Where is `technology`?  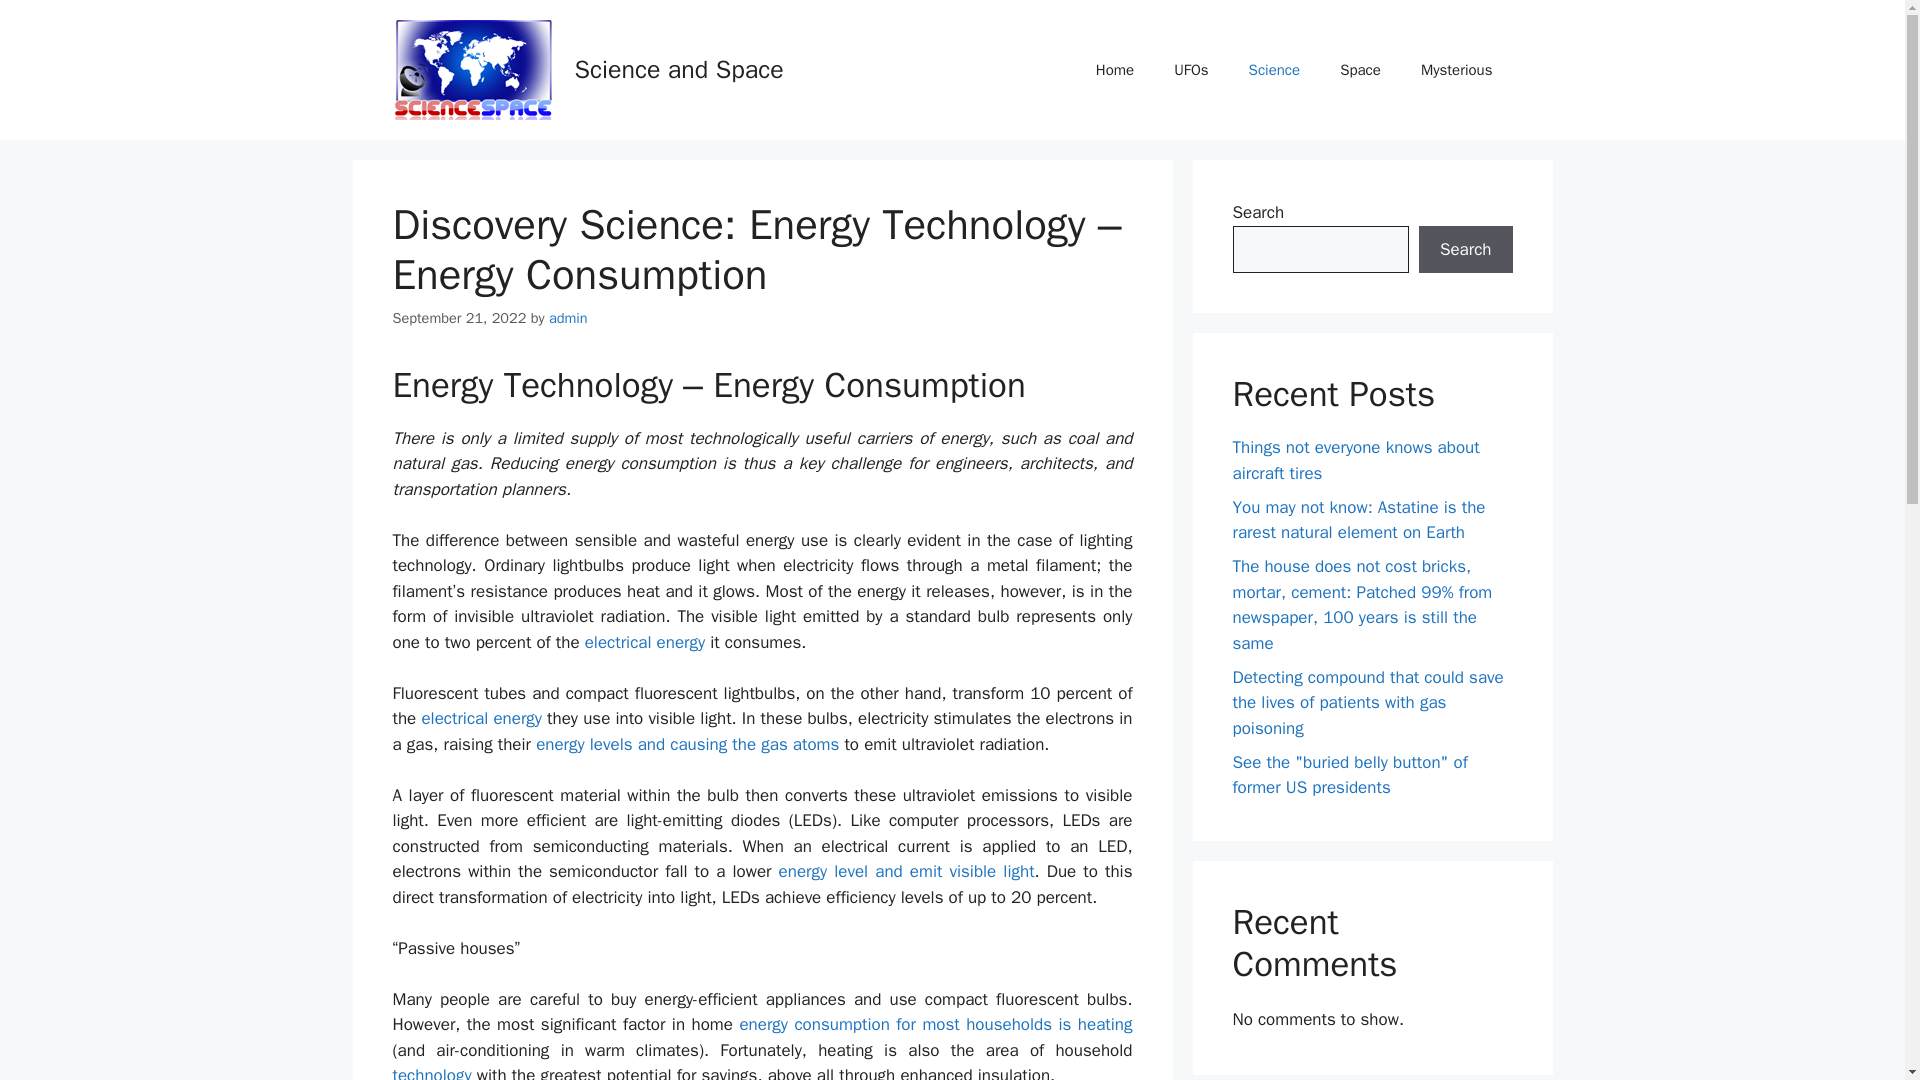
technology is located at coordinates (430, 1072).